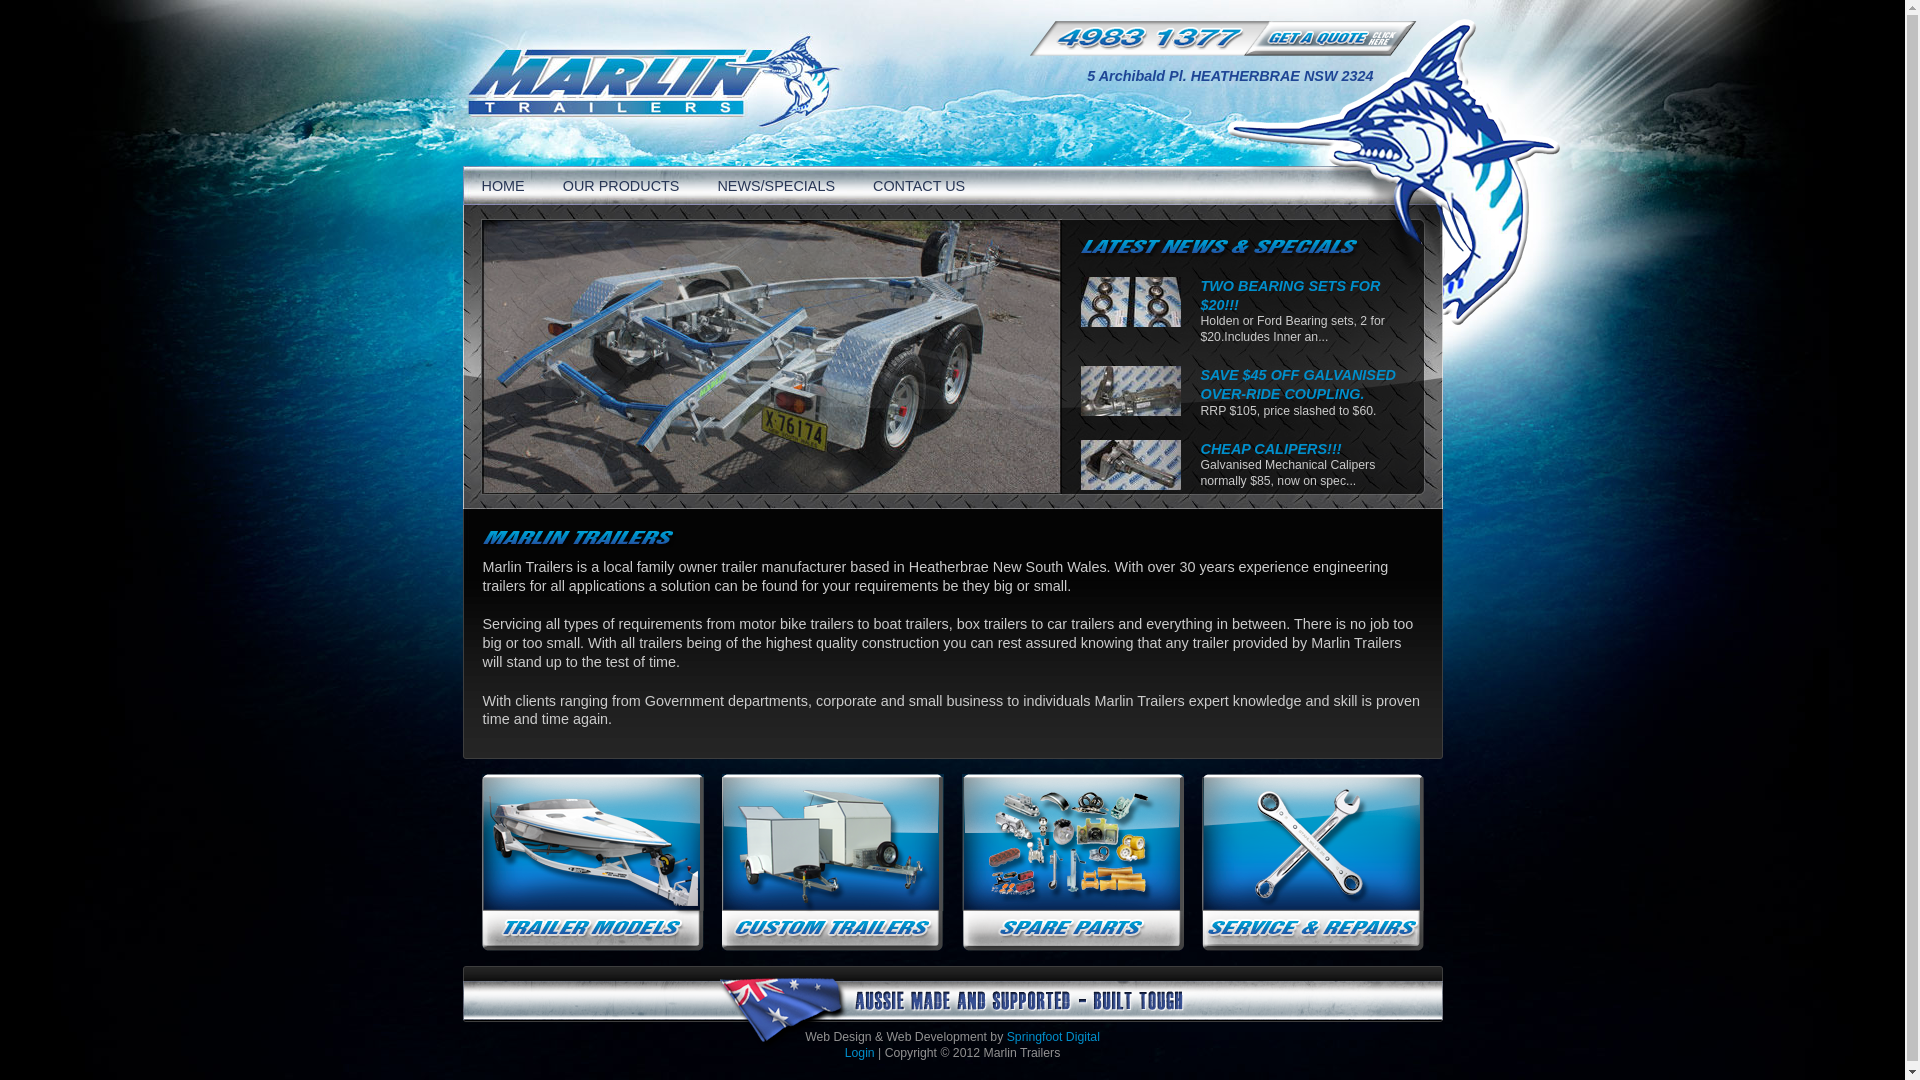 The height and width of the screenshot is (1080, 1920). I want to click on CONTACT US, so click(919, 186).